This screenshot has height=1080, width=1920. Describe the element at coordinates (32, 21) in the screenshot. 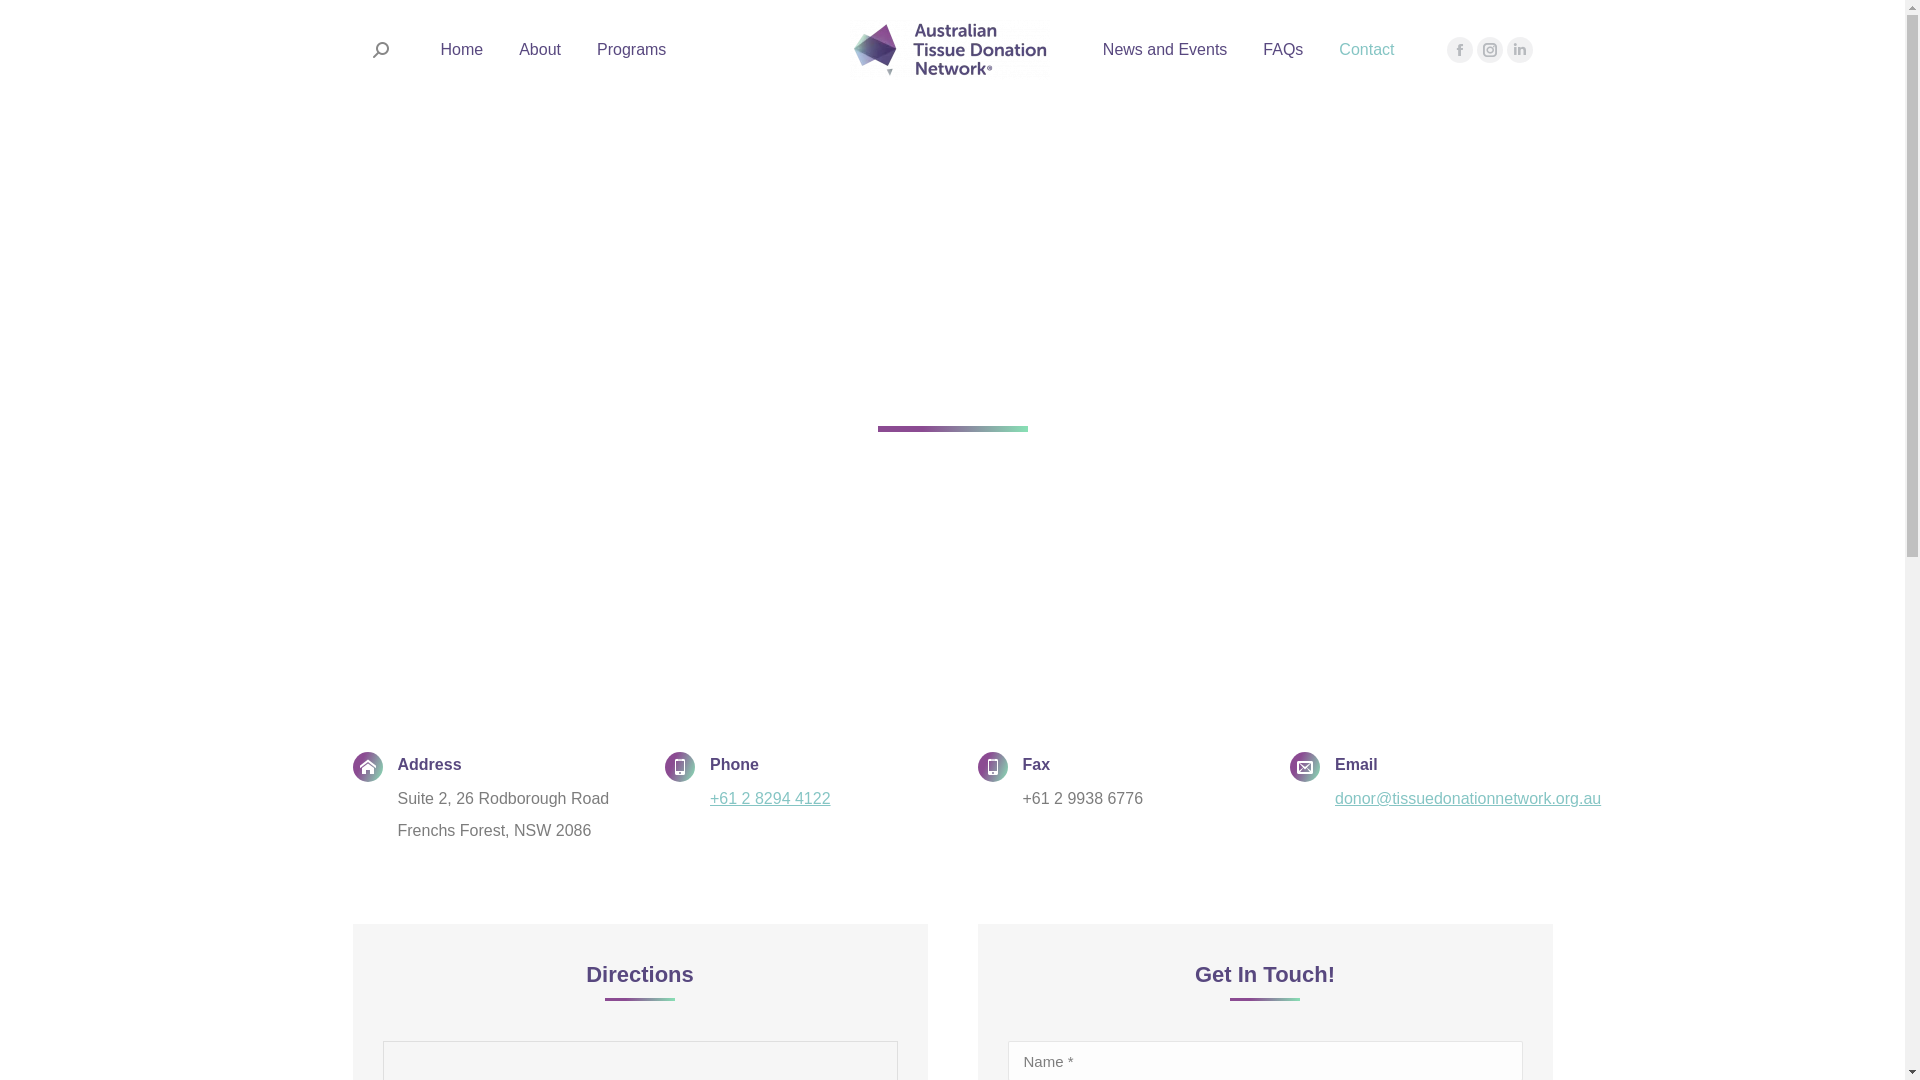

I see `Go!` at that location.